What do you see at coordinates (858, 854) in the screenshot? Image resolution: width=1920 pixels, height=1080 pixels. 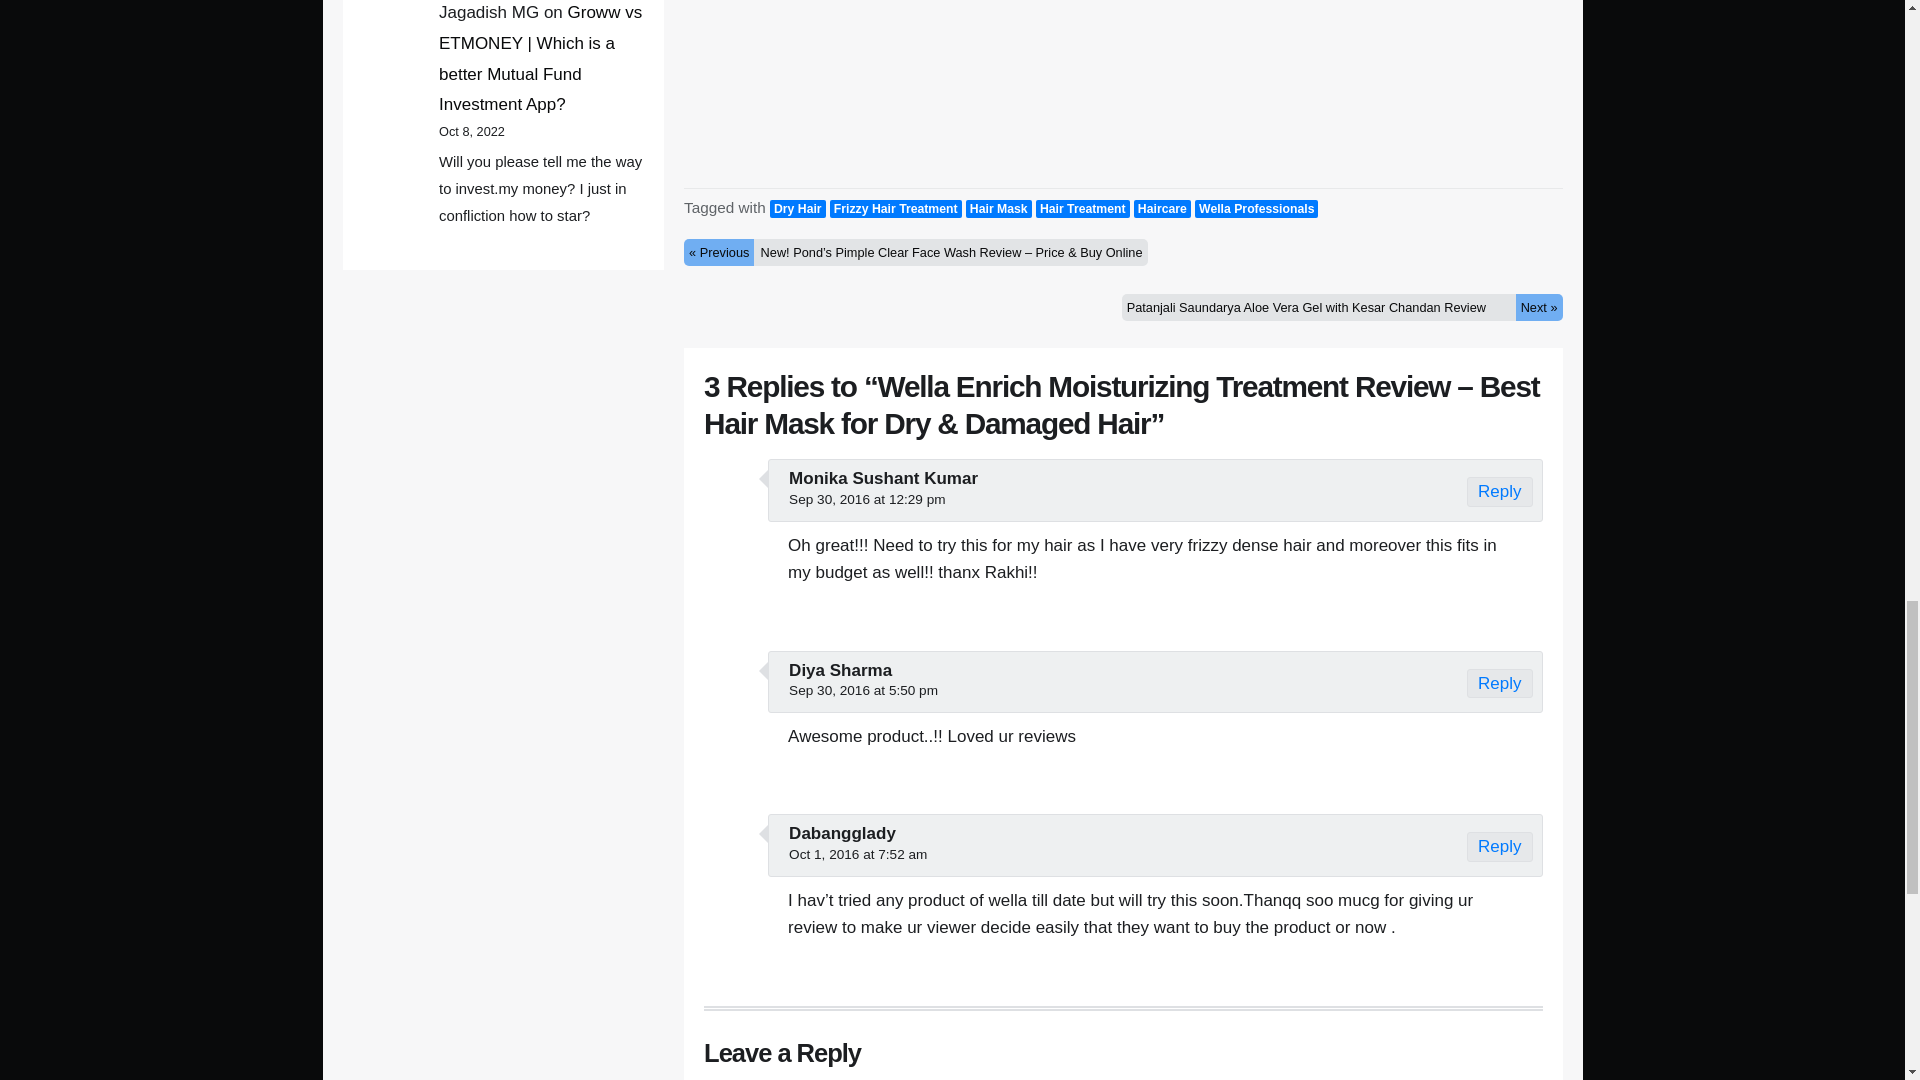 I see `Oct 1, 2016 at 7:52 am` at bounding box center [858, 854].